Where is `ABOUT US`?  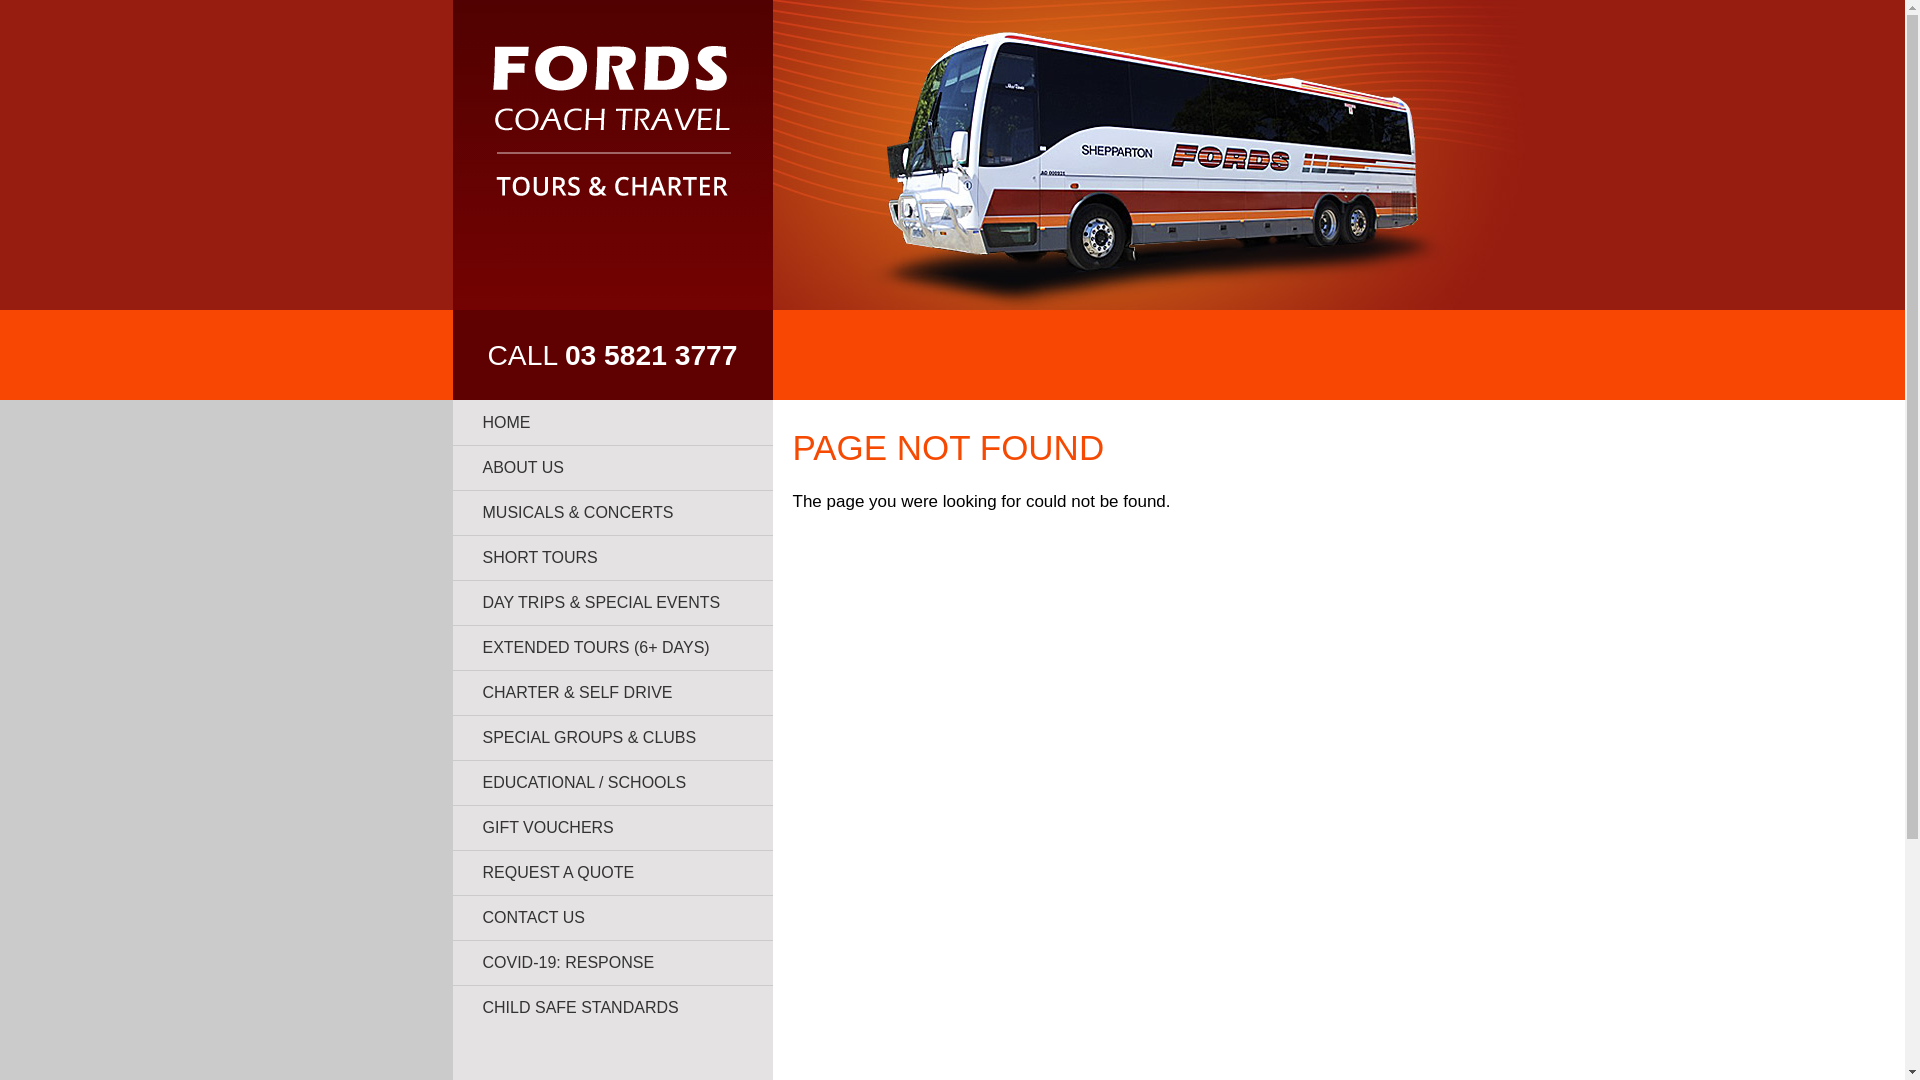
ABOUT US is located at coordinates (612, 468).